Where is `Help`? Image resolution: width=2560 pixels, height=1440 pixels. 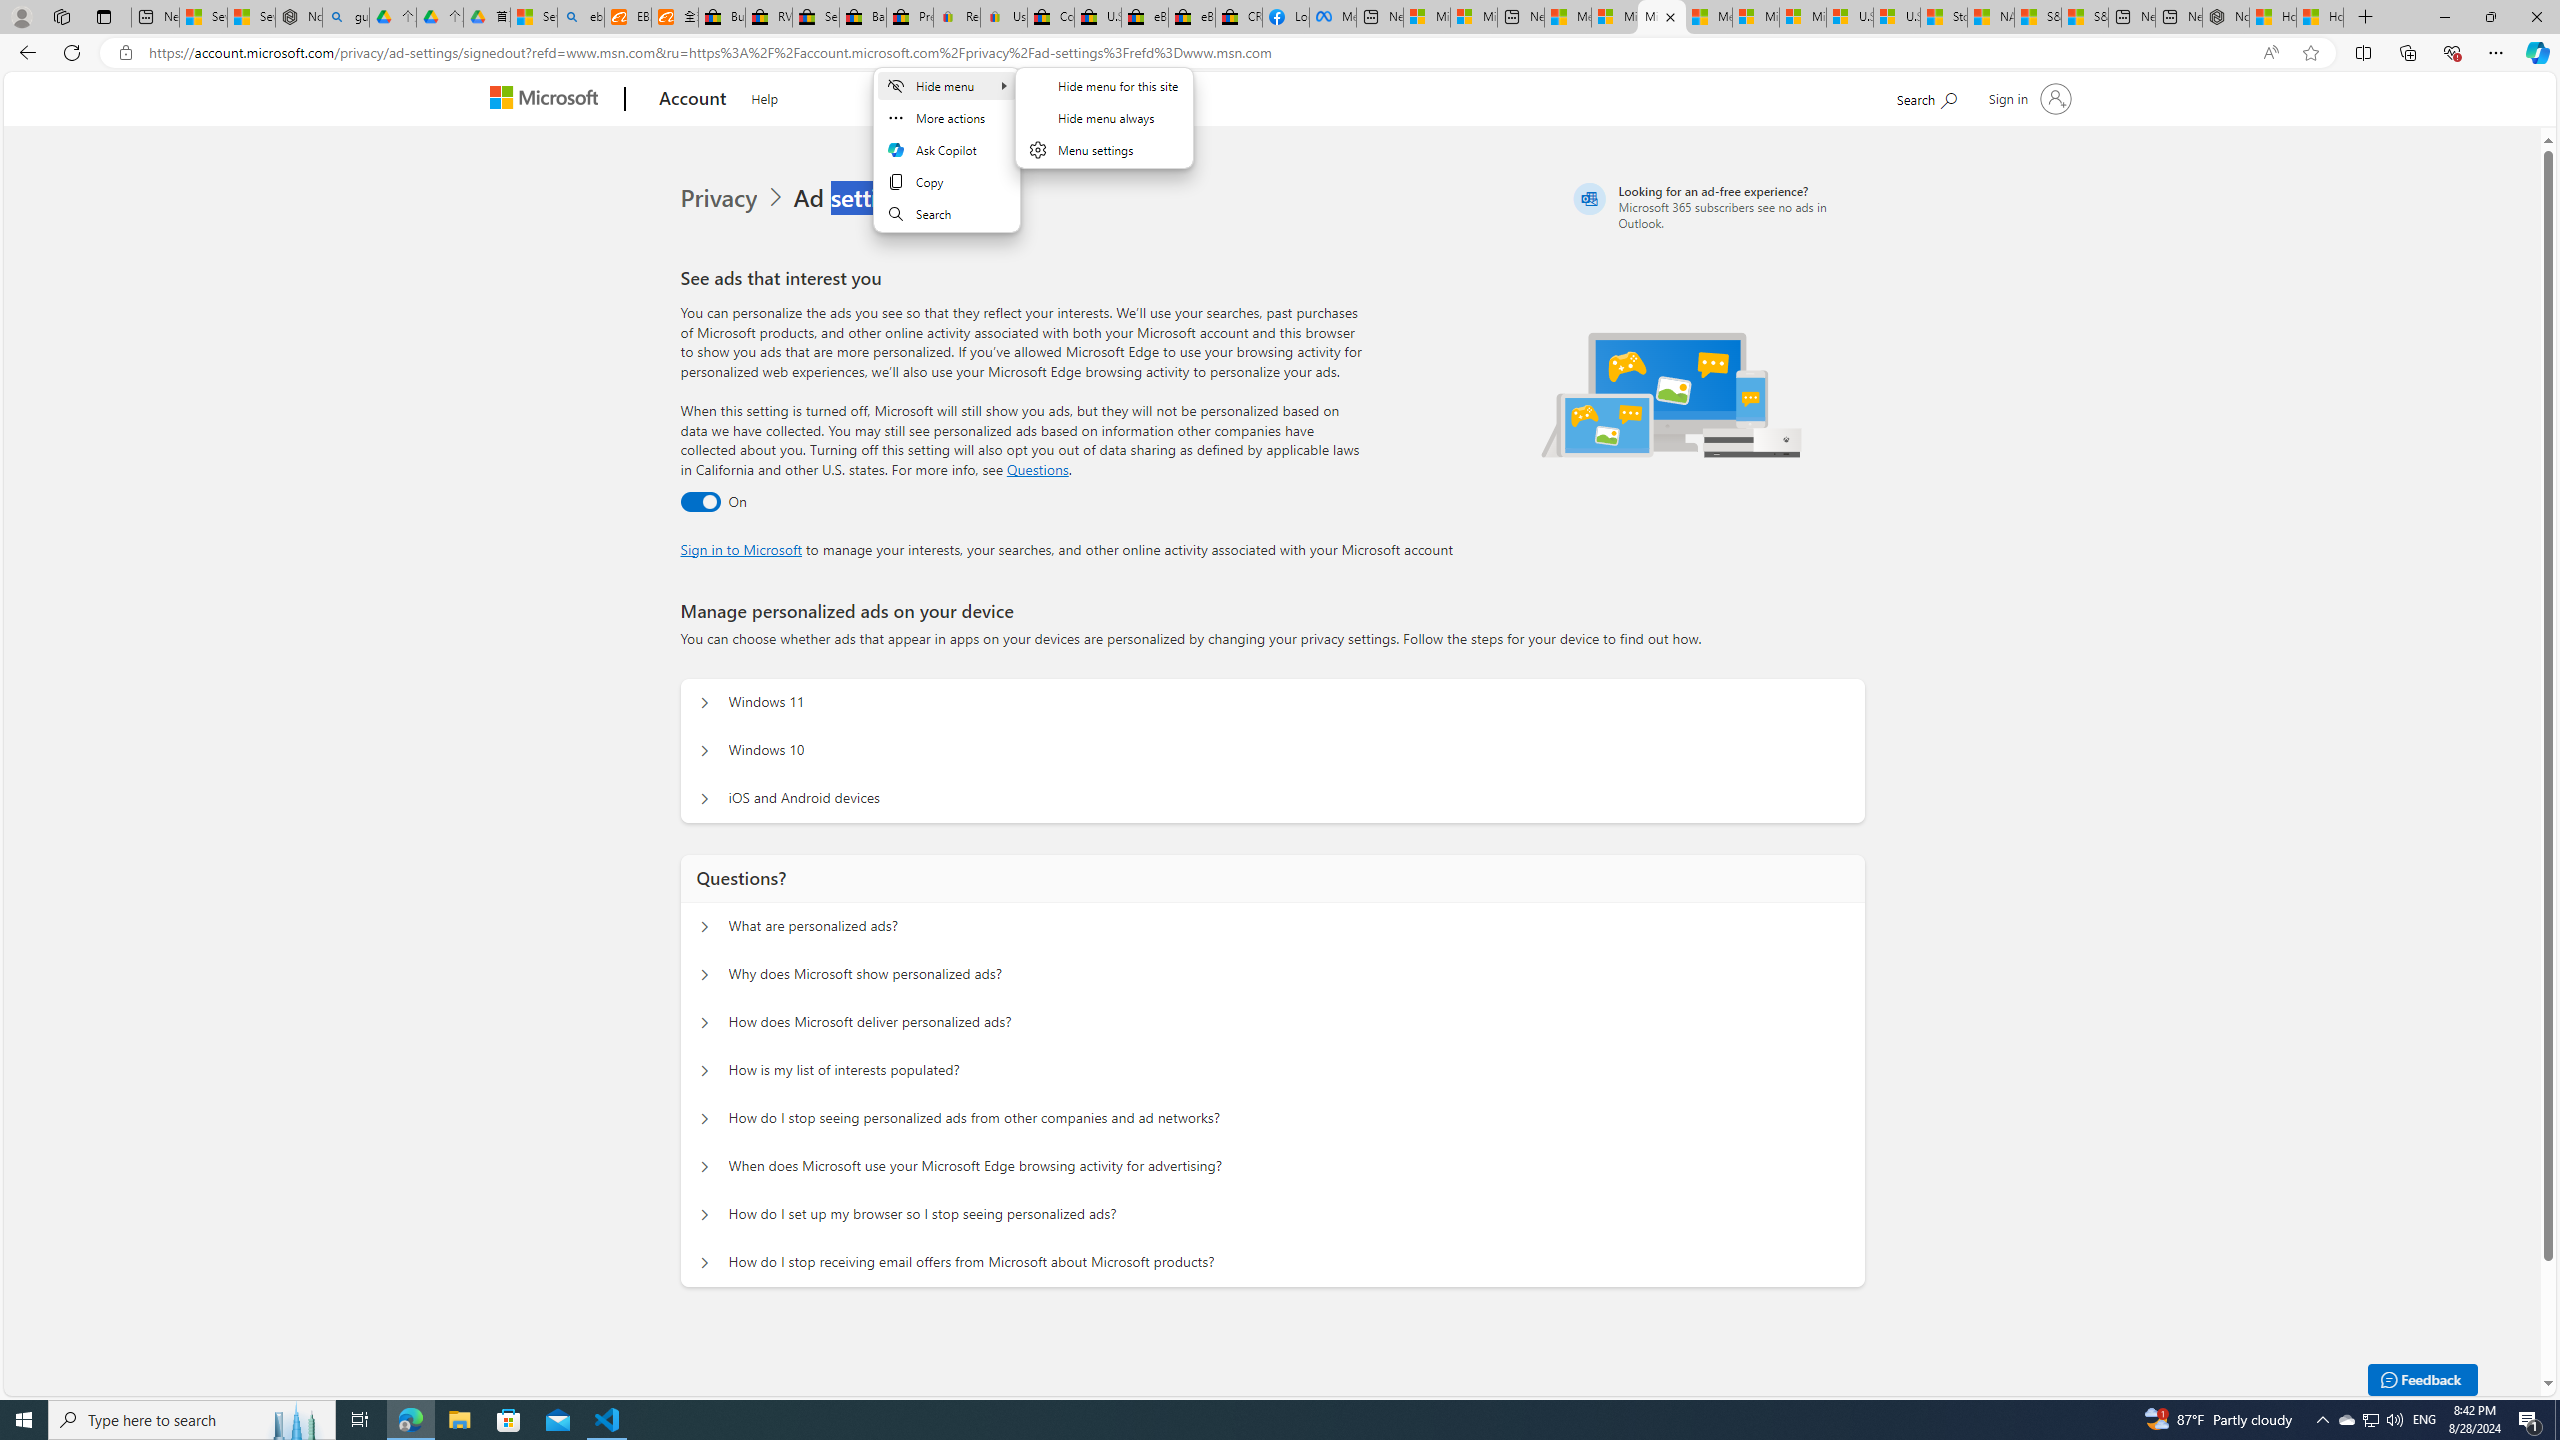 Help is located at coordinates (765, 96).